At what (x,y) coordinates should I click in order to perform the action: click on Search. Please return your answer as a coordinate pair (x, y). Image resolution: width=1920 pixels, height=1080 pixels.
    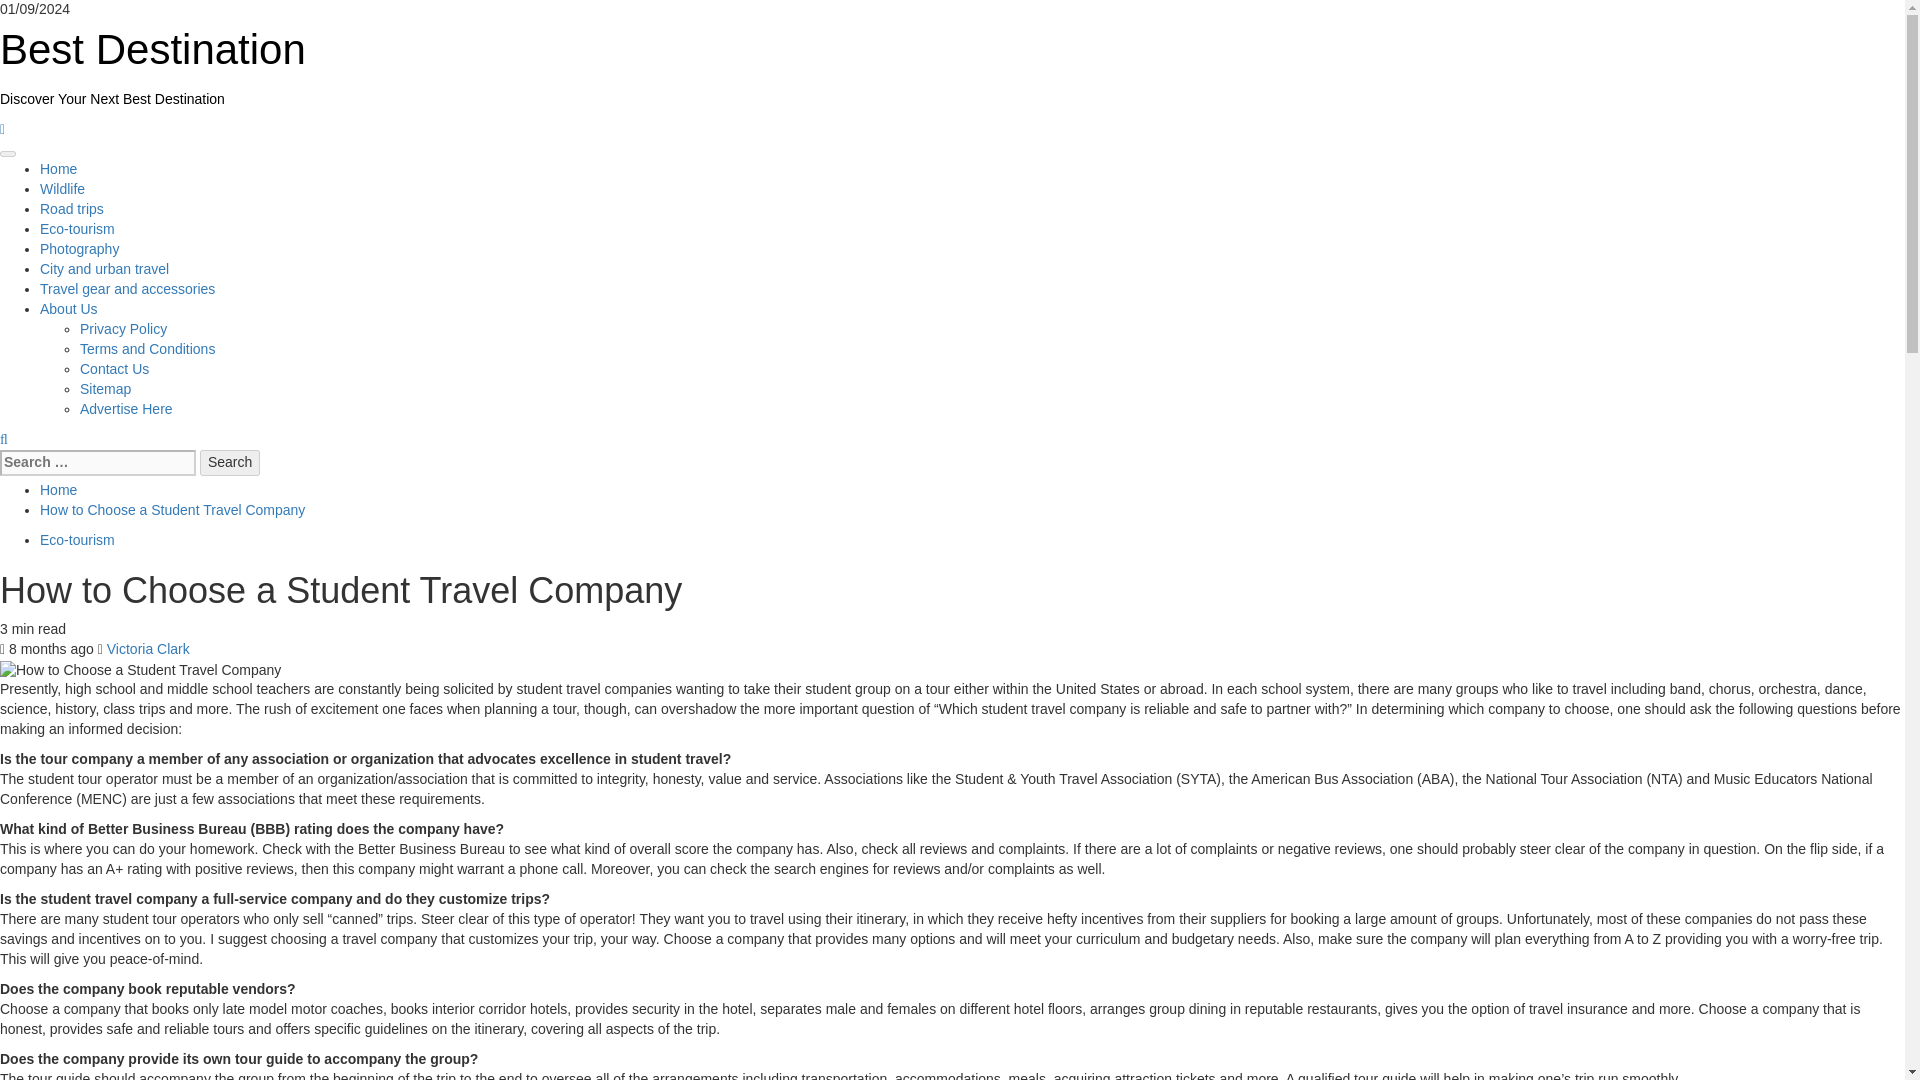
    Looking at the image, I should click on (229, 463).